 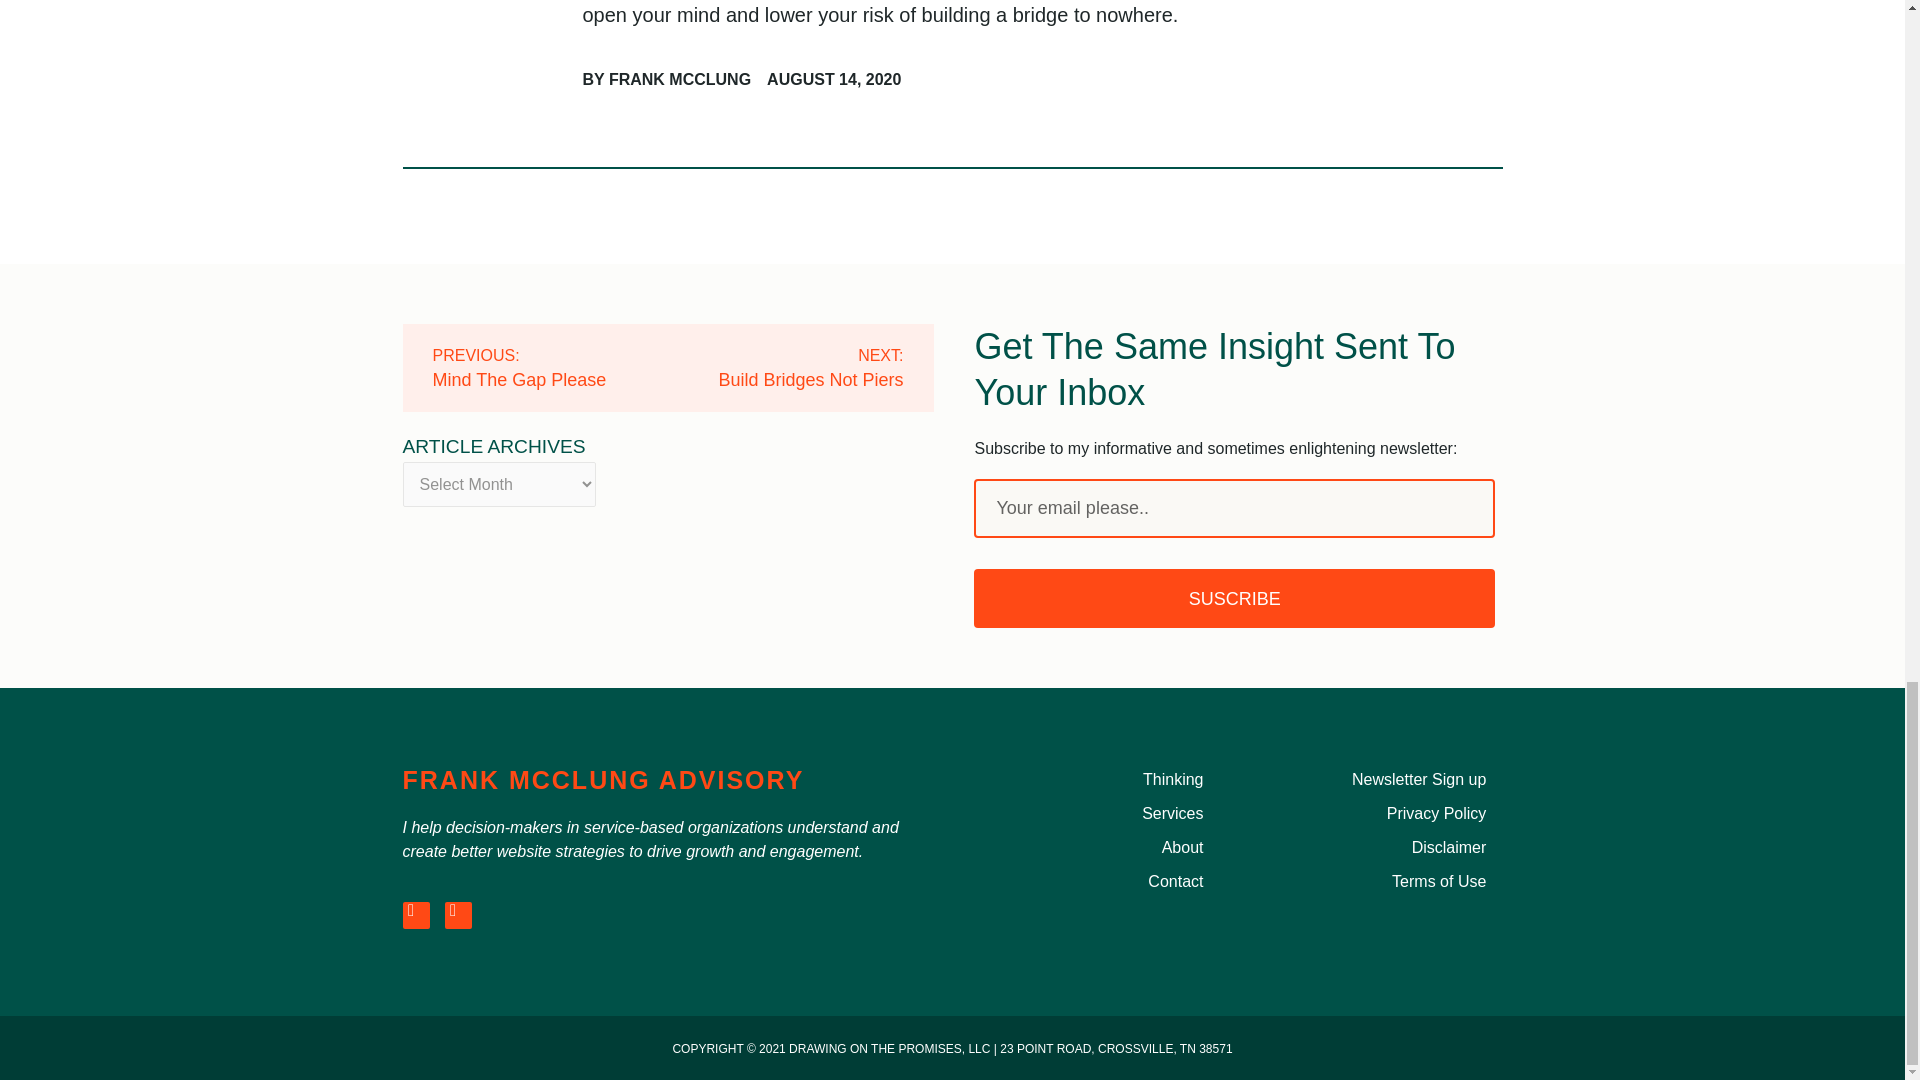 I want to click on Privacy Policy, so click(x=1377, y=814).